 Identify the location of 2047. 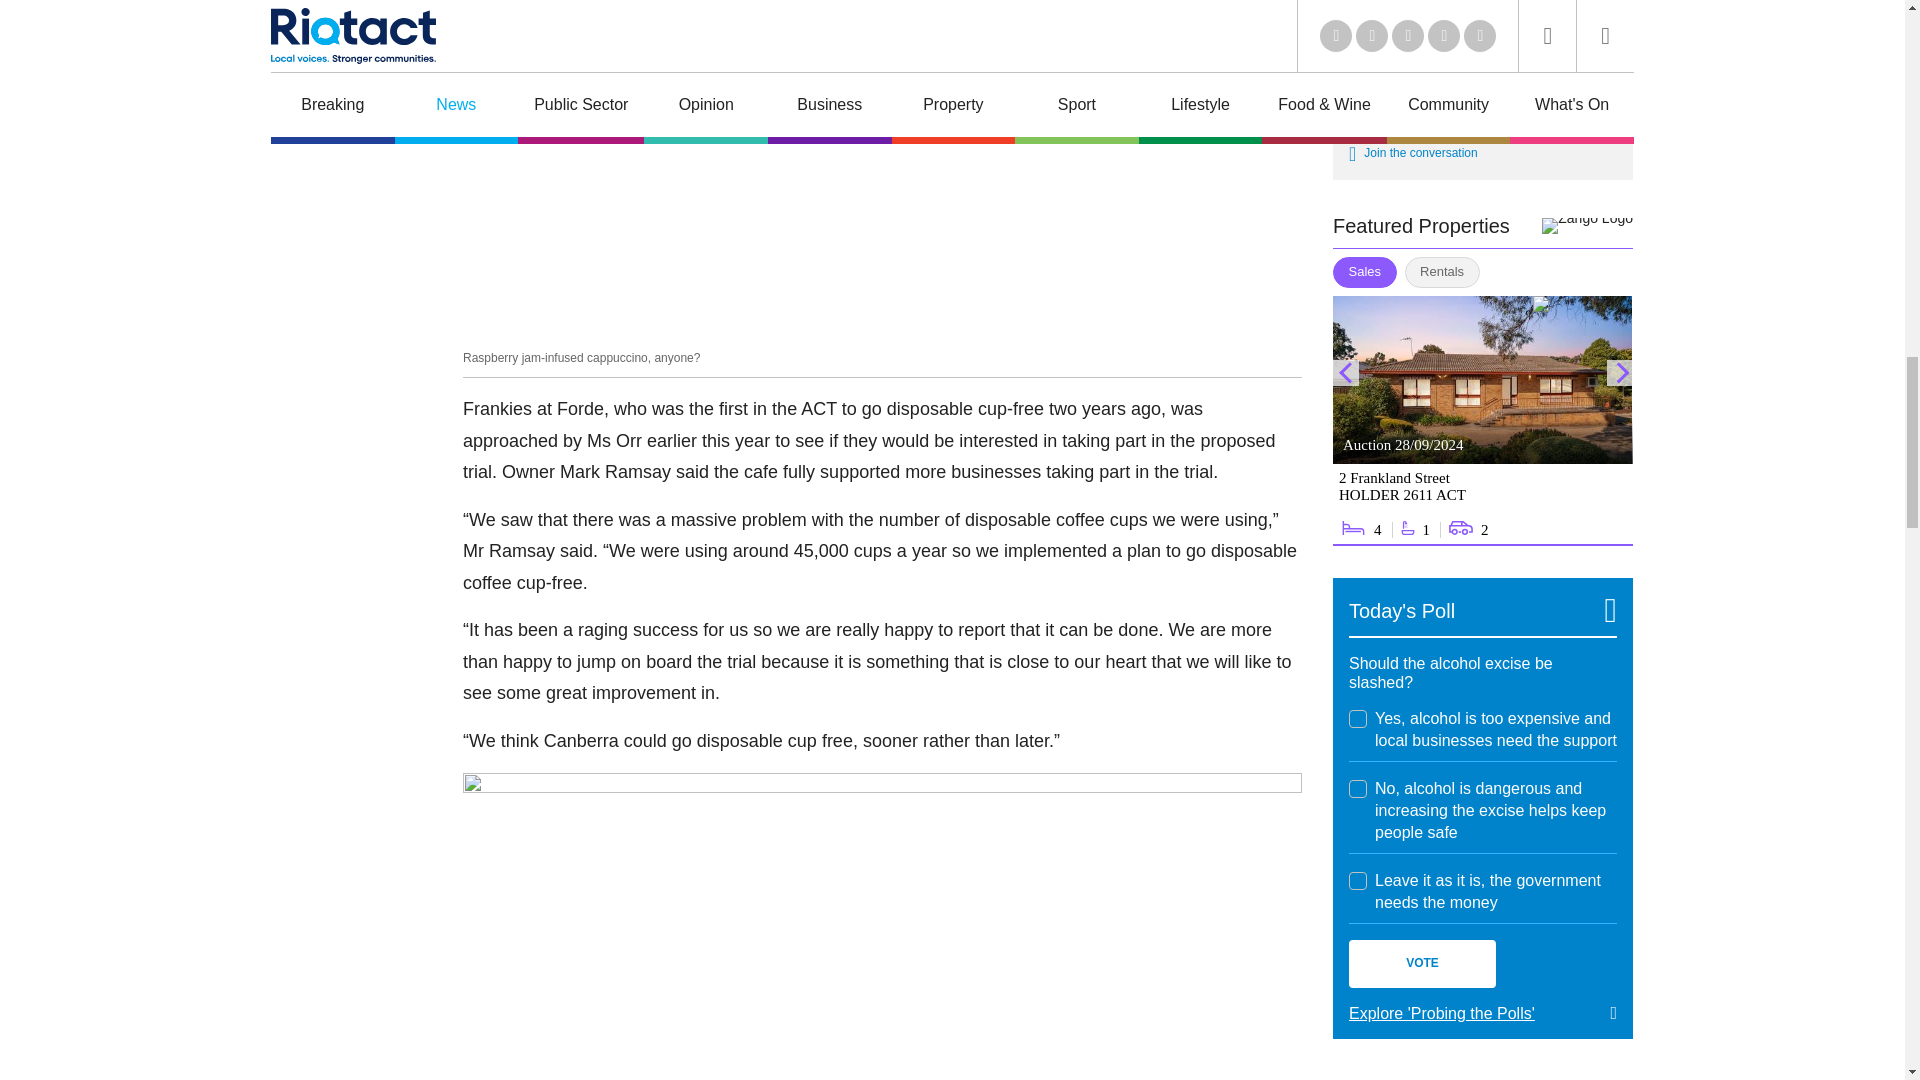
(1358, 788).